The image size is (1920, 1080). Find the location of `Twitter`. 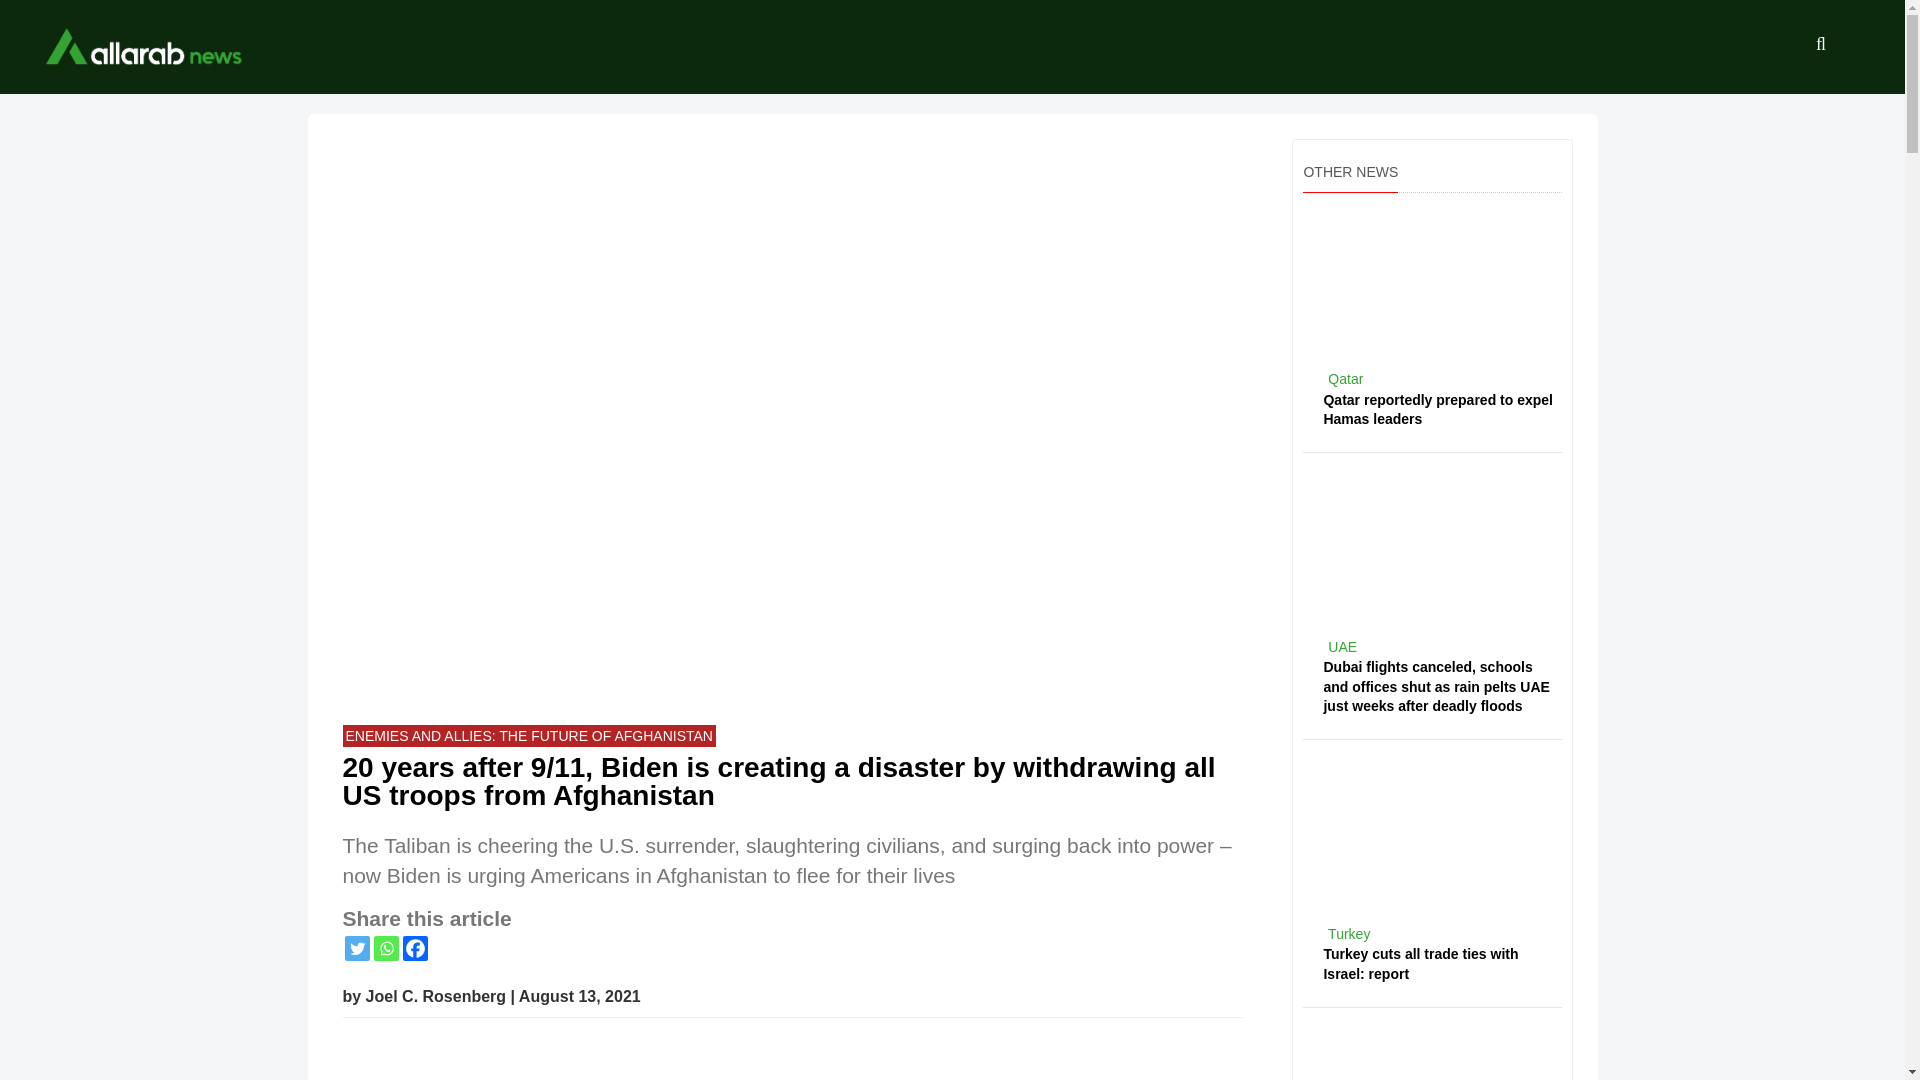

Twitter is located at coordinates (356, 948).